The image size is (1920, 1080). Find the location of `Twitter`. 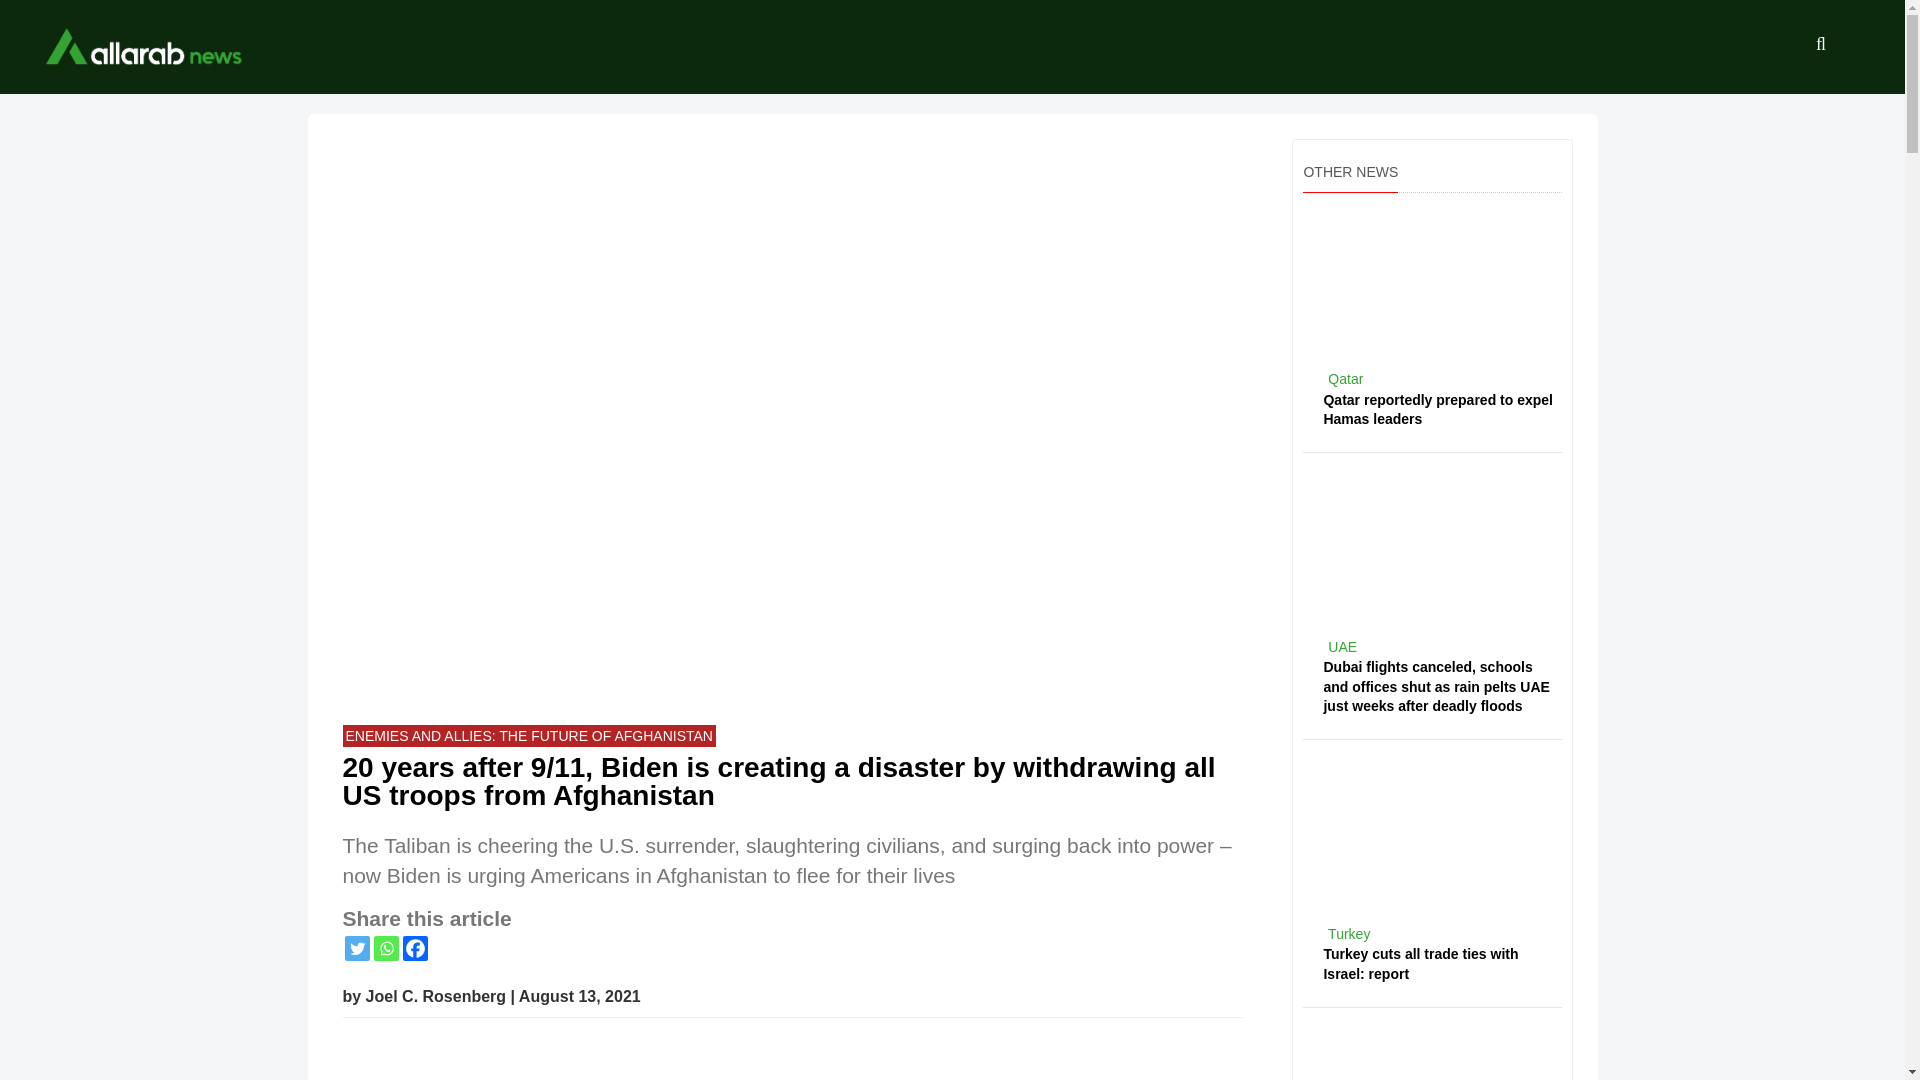

Twitter is located at coordinates (356, 948).